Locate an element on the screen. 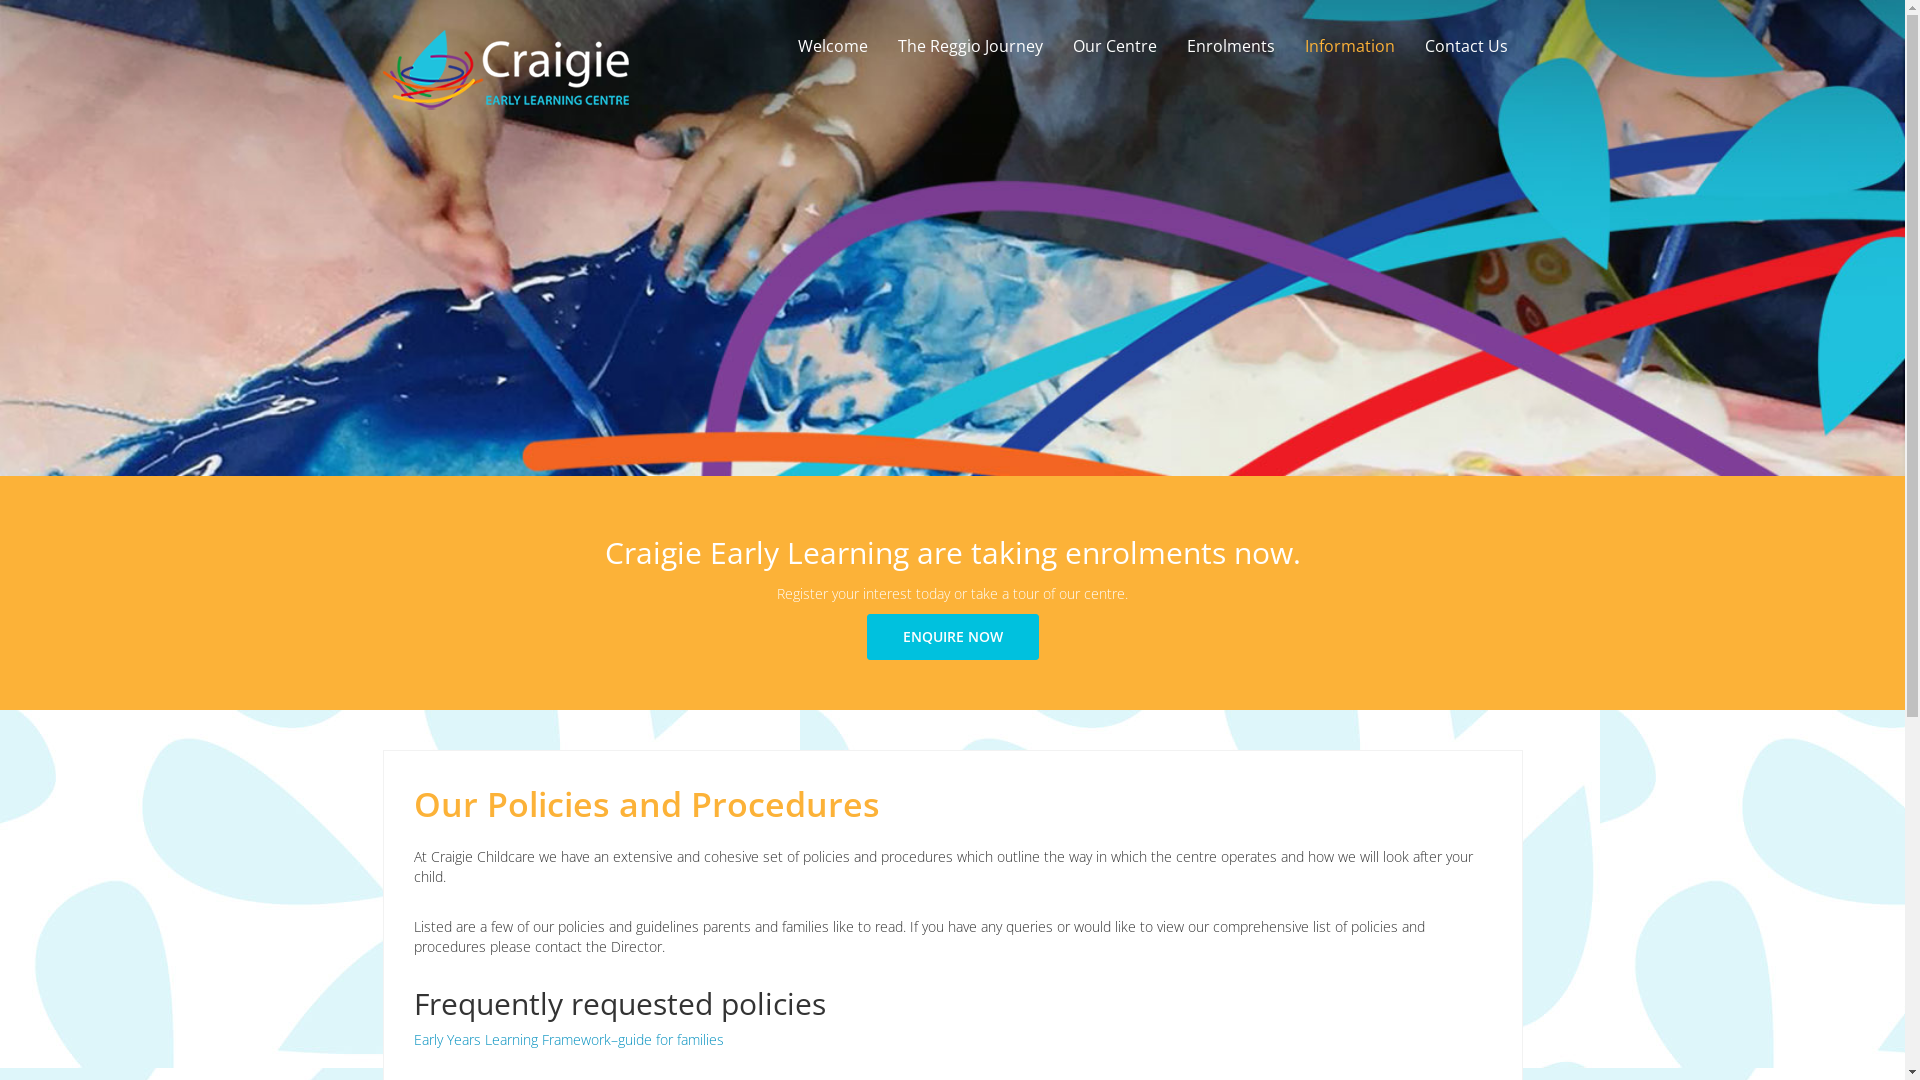 This screenshot has width=1920, height=1080. The Reggio Journey is located at coordinates (970, 46).